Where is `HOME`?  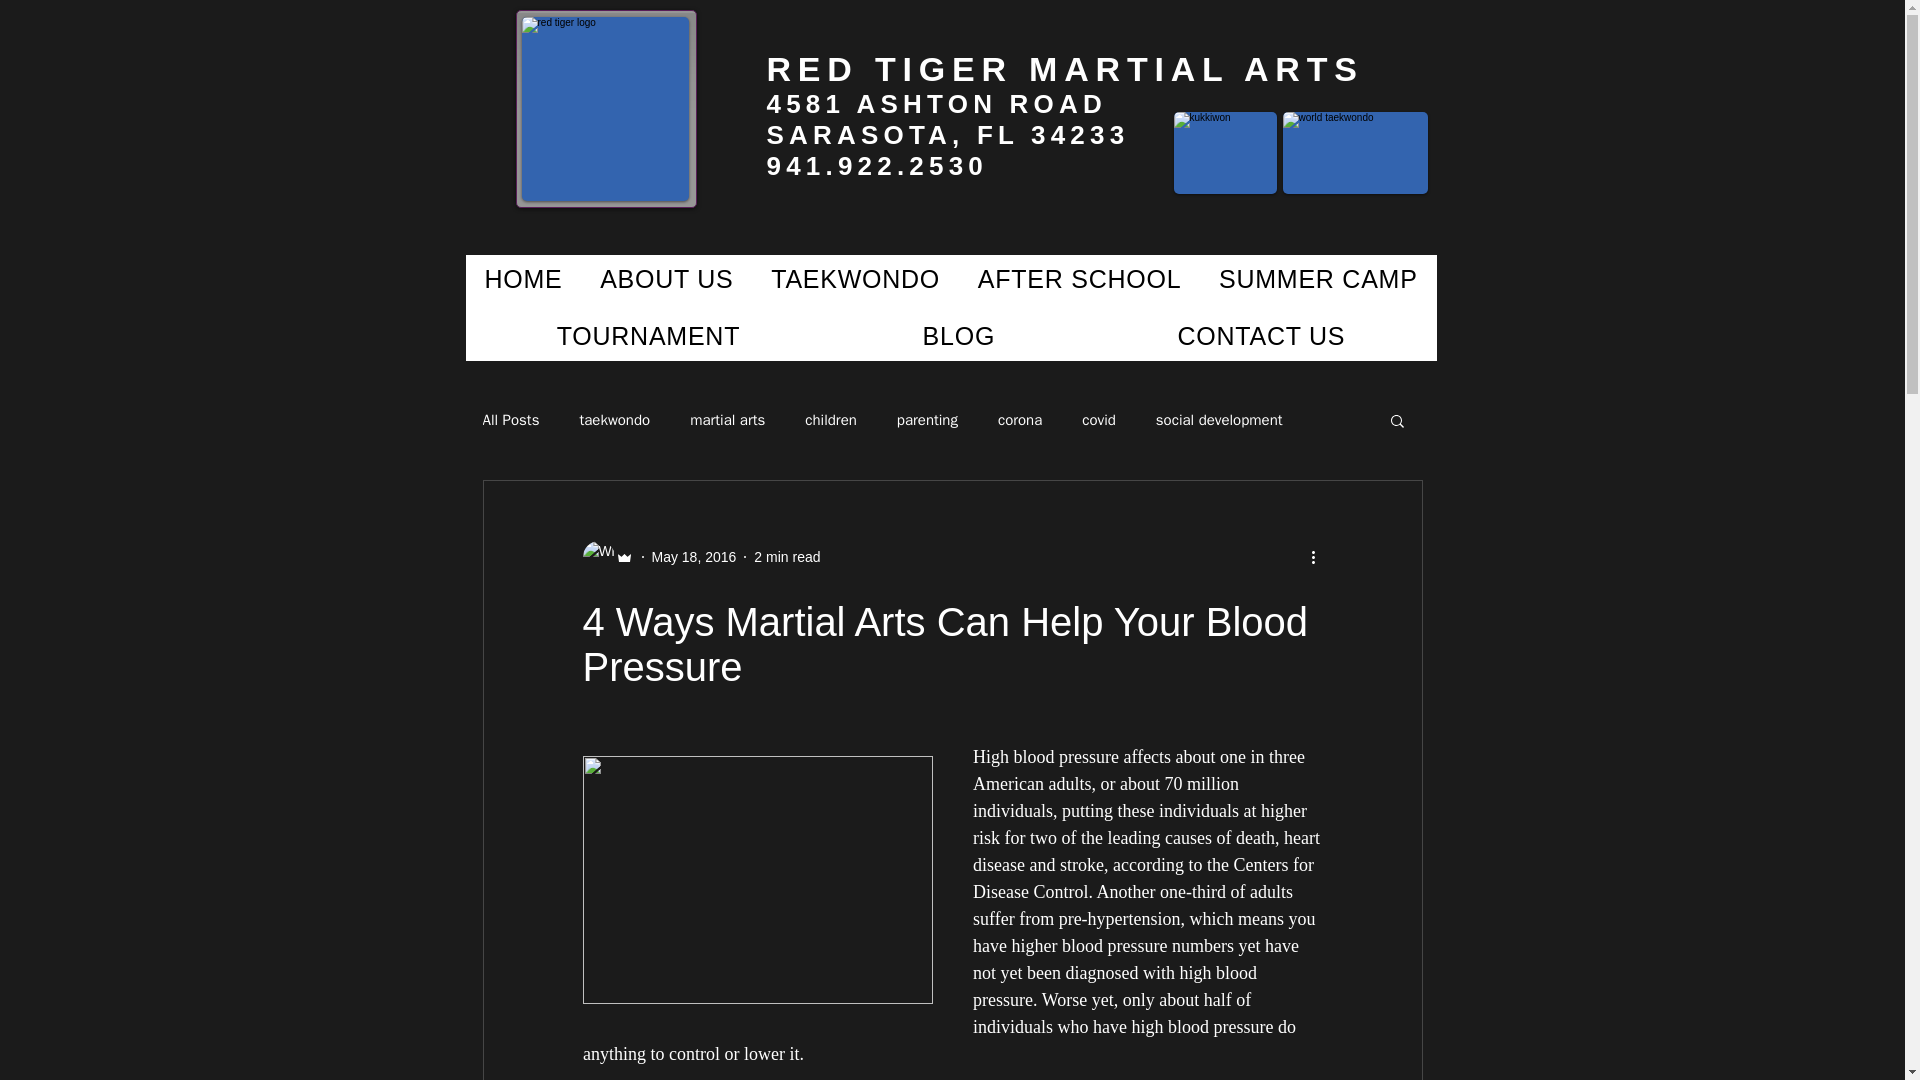 HOME is located at coordinates (524, 278).